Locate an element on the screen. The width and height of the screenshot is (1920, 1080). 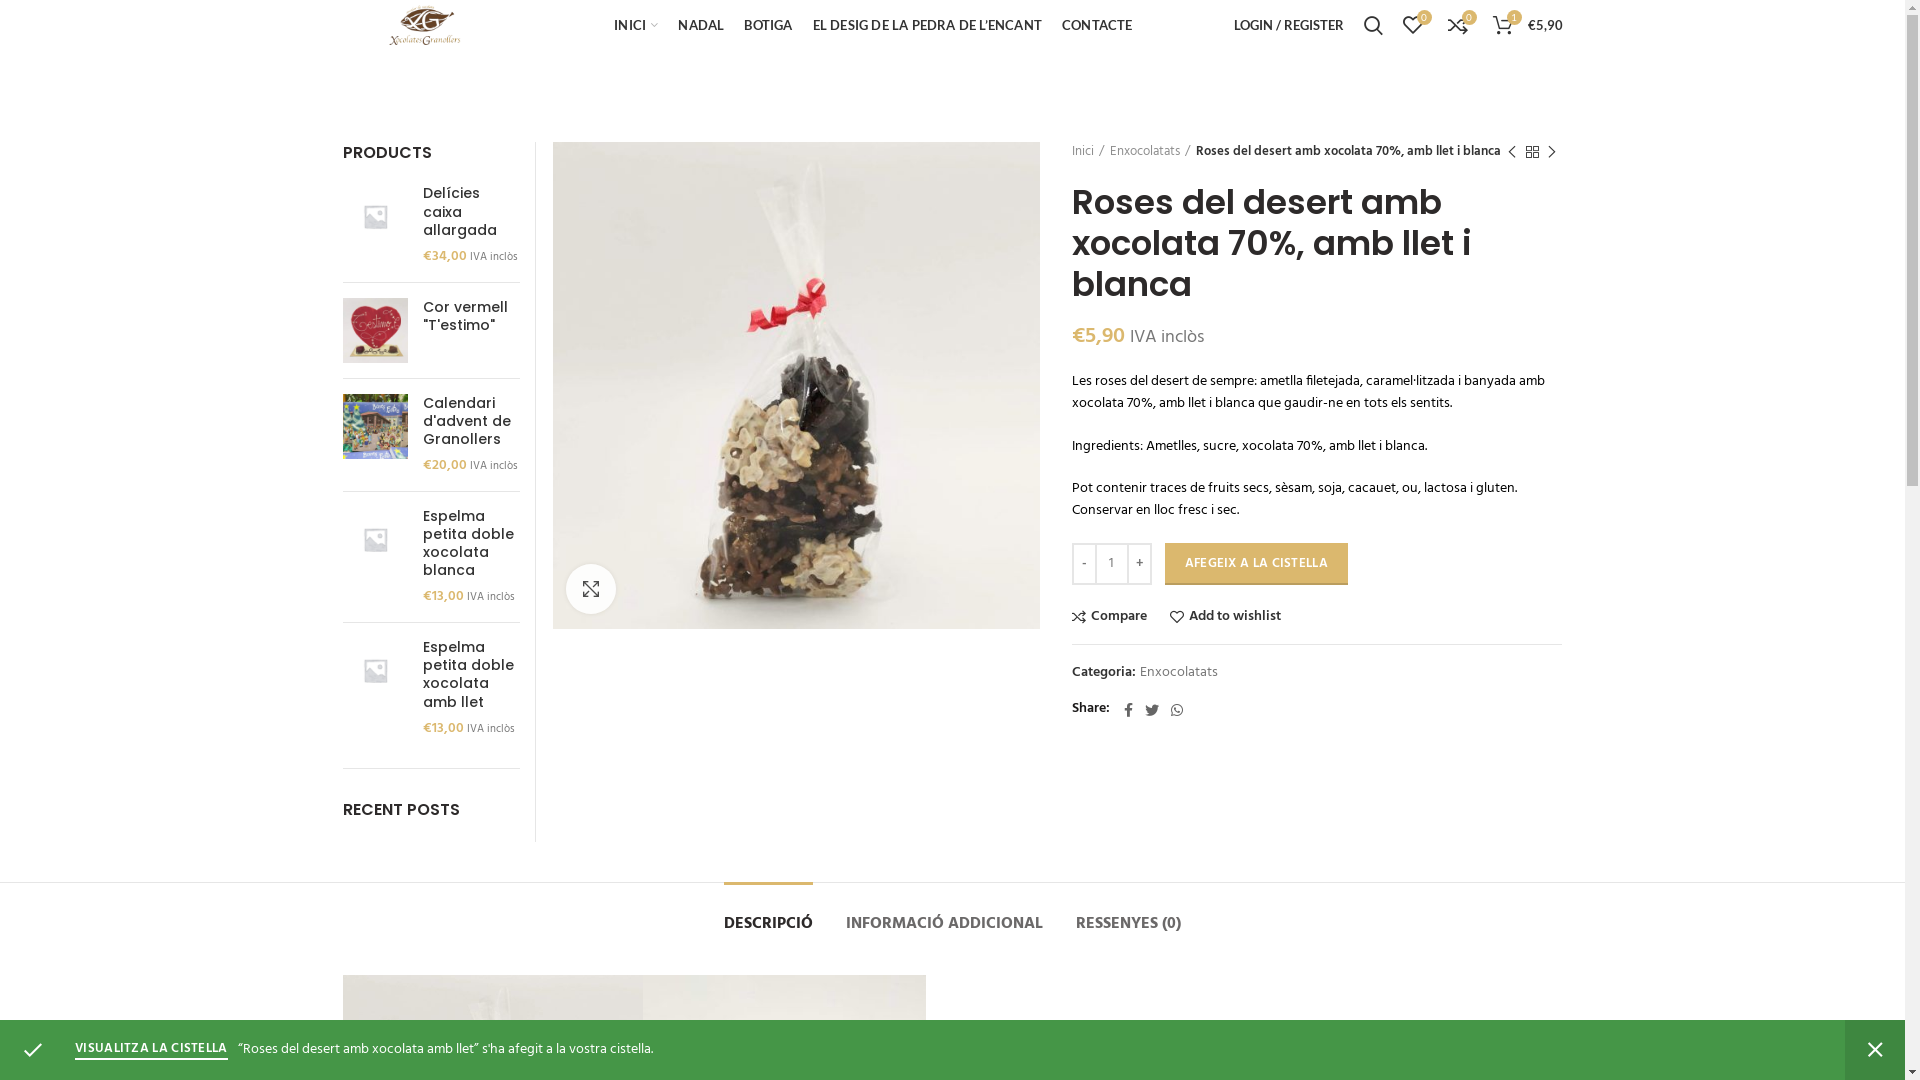
LOGIN / REGISTER is located at coordinates (1289, 25).